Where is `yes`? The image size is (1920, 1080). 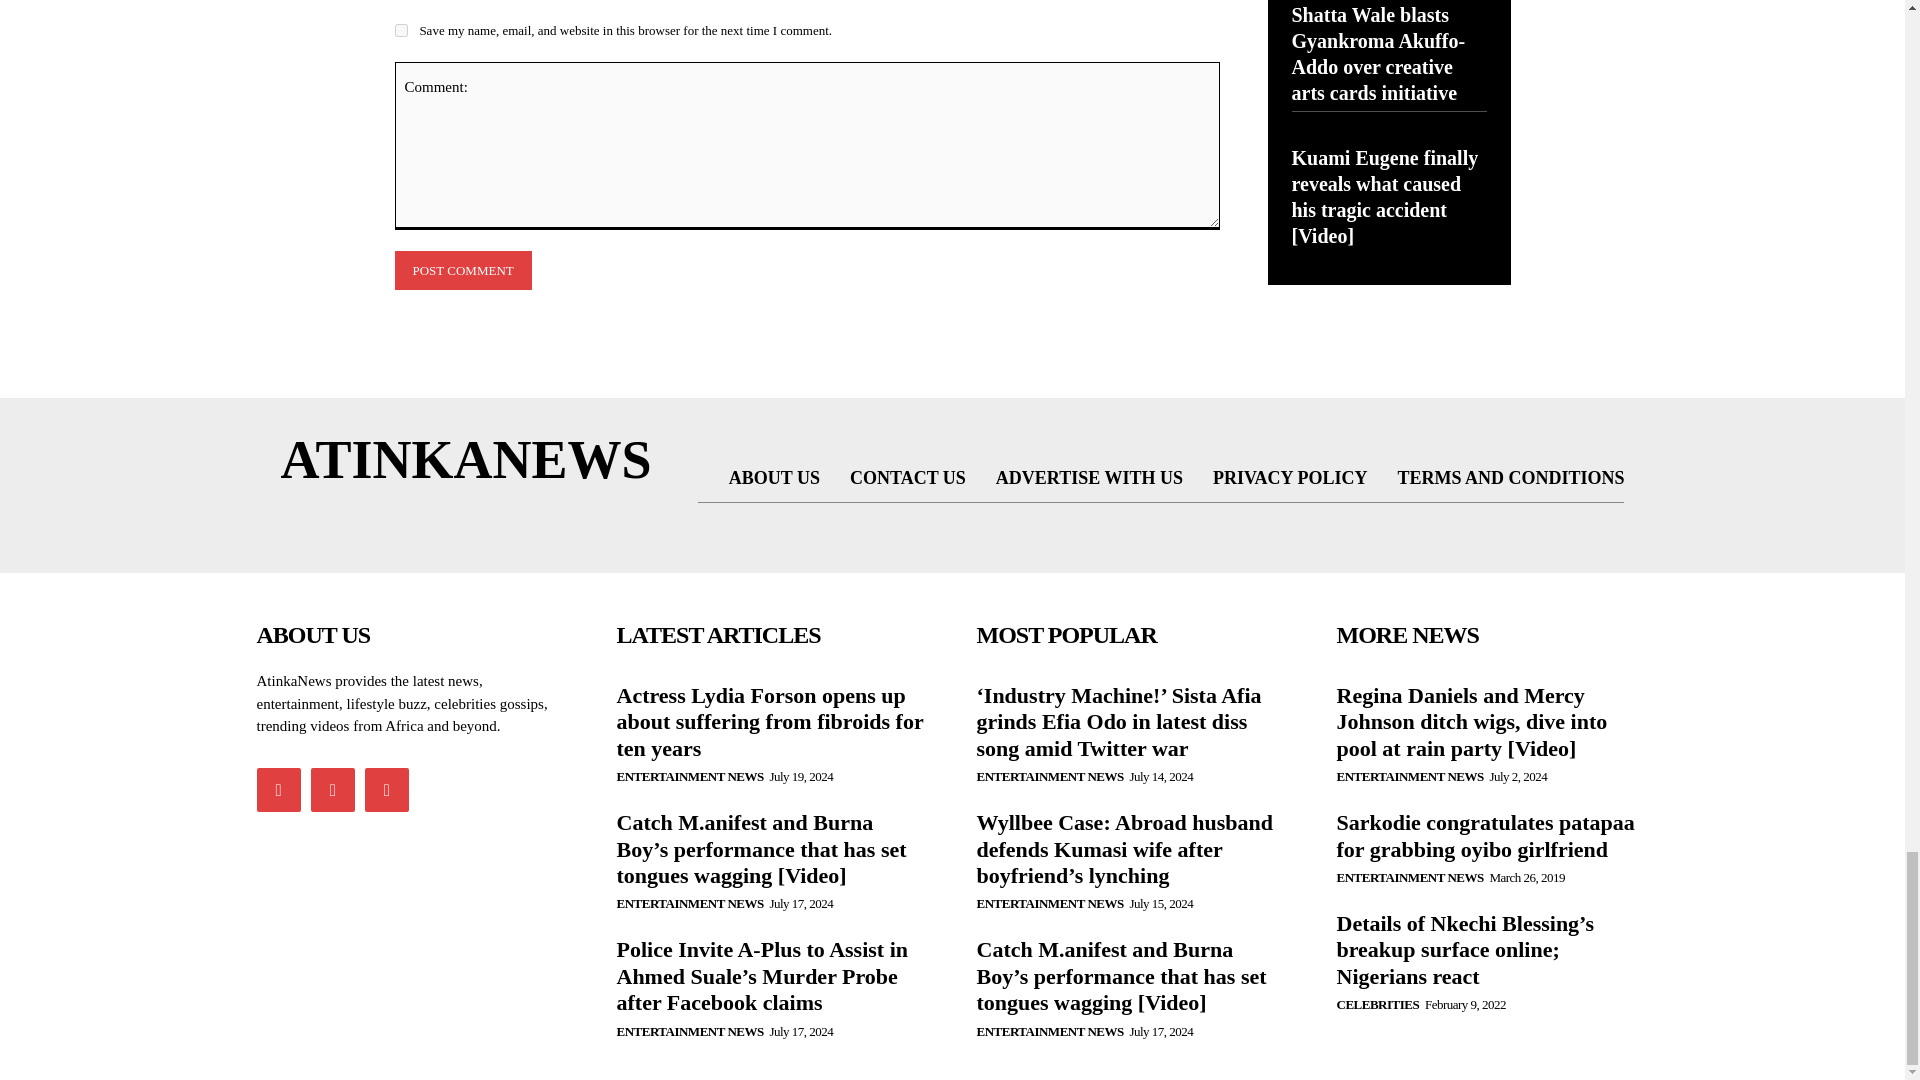
yes is located at coordinates (400, 30).